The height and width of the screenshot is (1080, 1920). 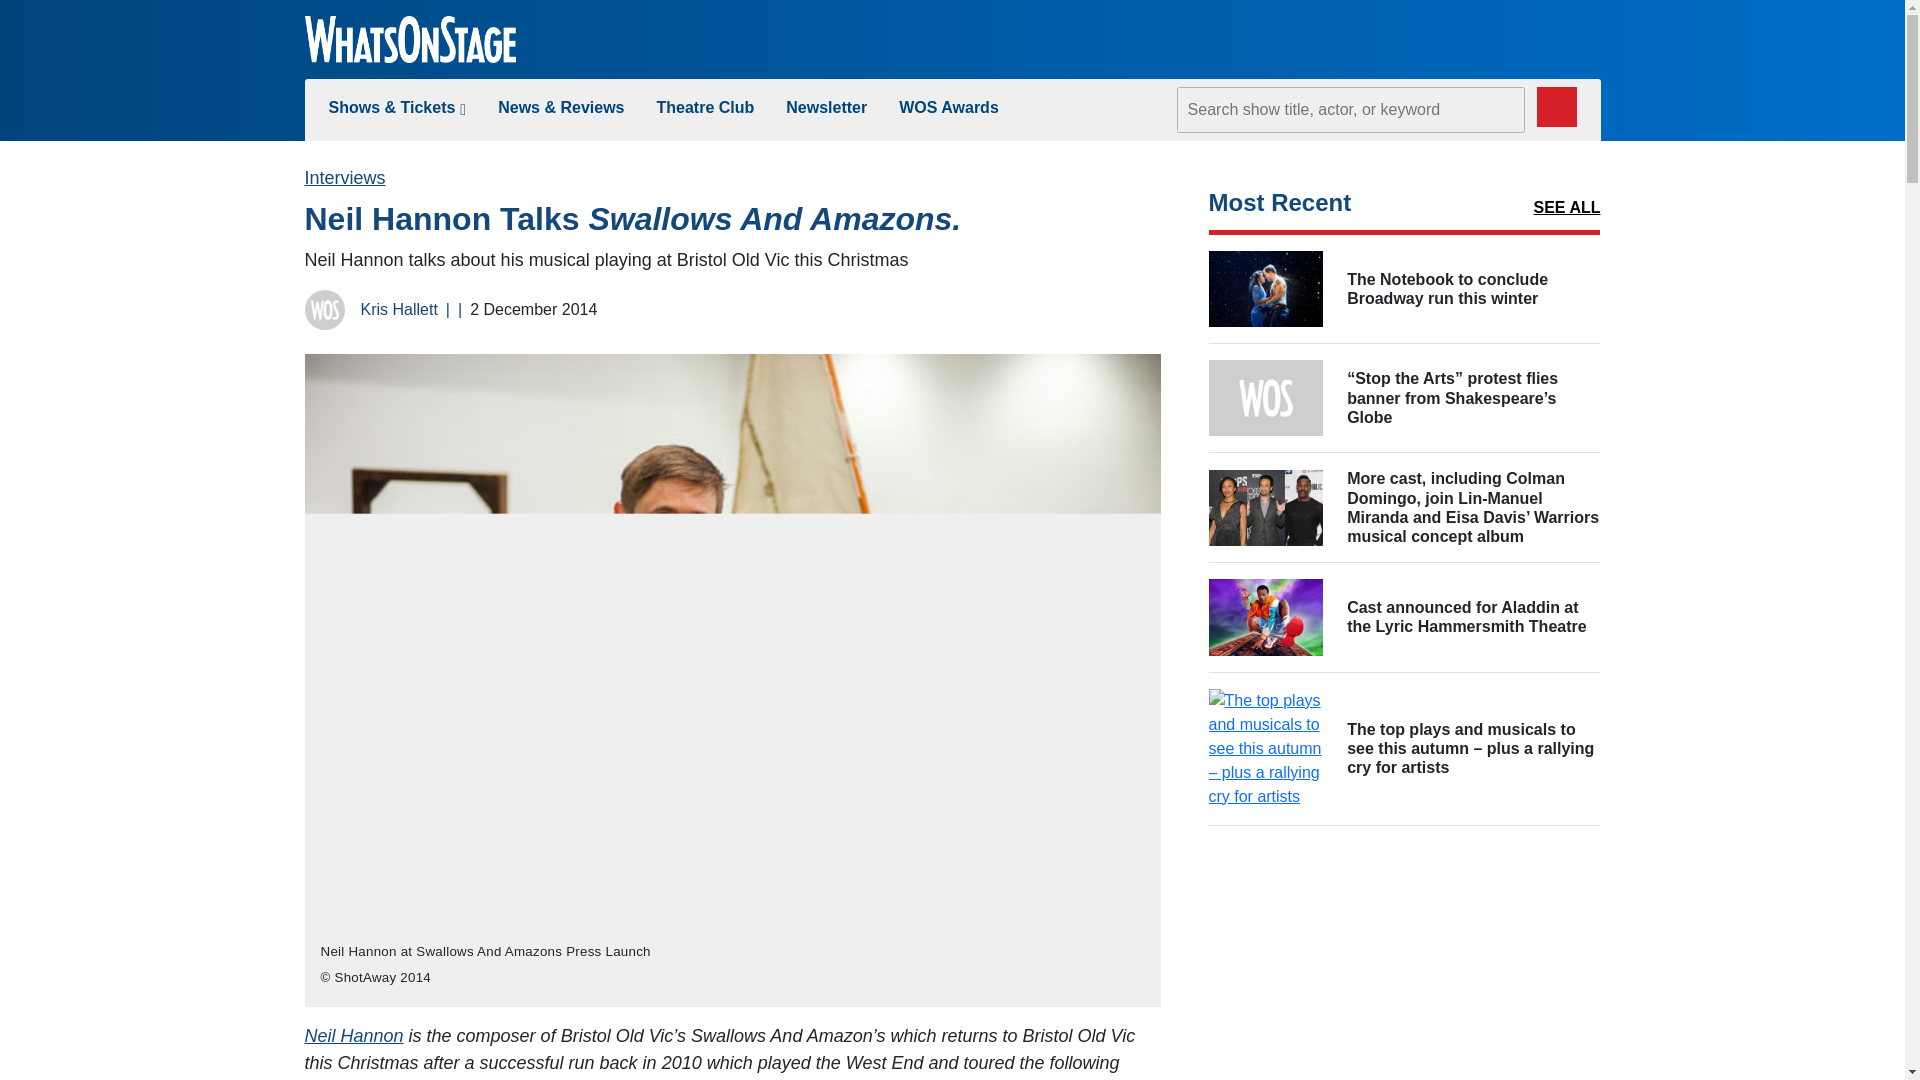 I want to click on WOS Awards, so click(x=948, y=107).